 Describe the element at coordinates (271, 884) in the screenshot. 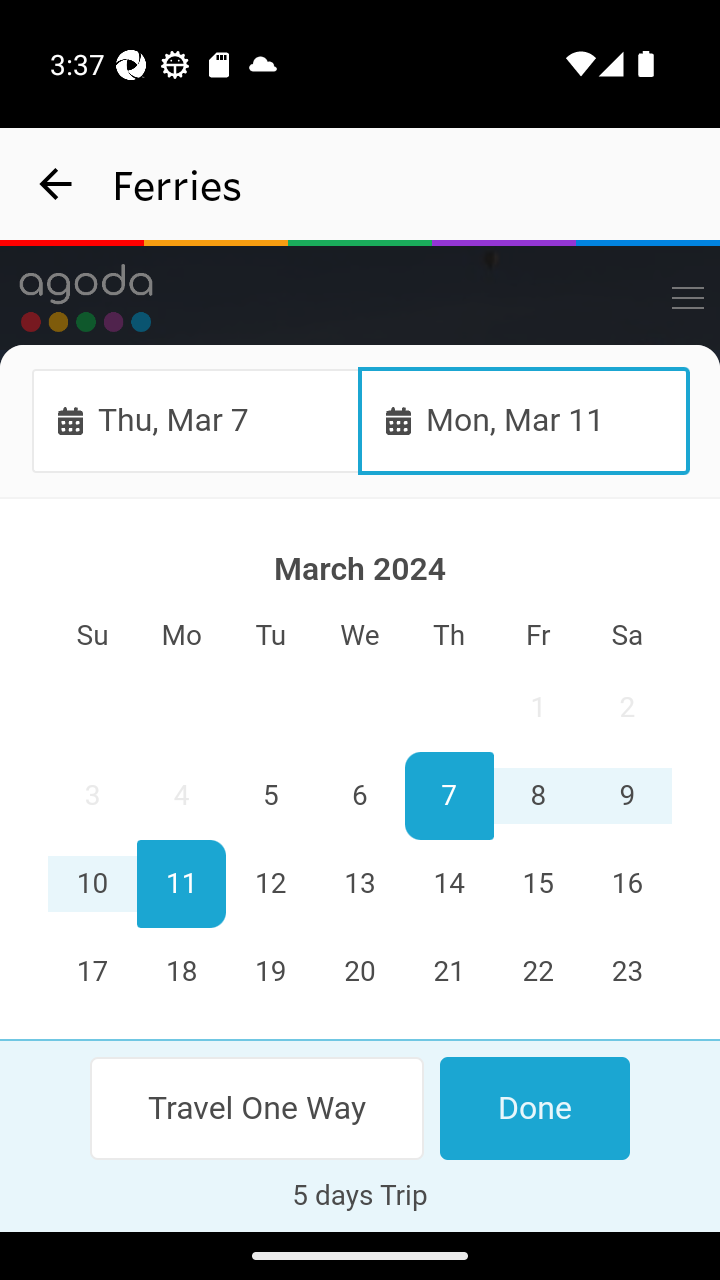

I see `12` at that location.